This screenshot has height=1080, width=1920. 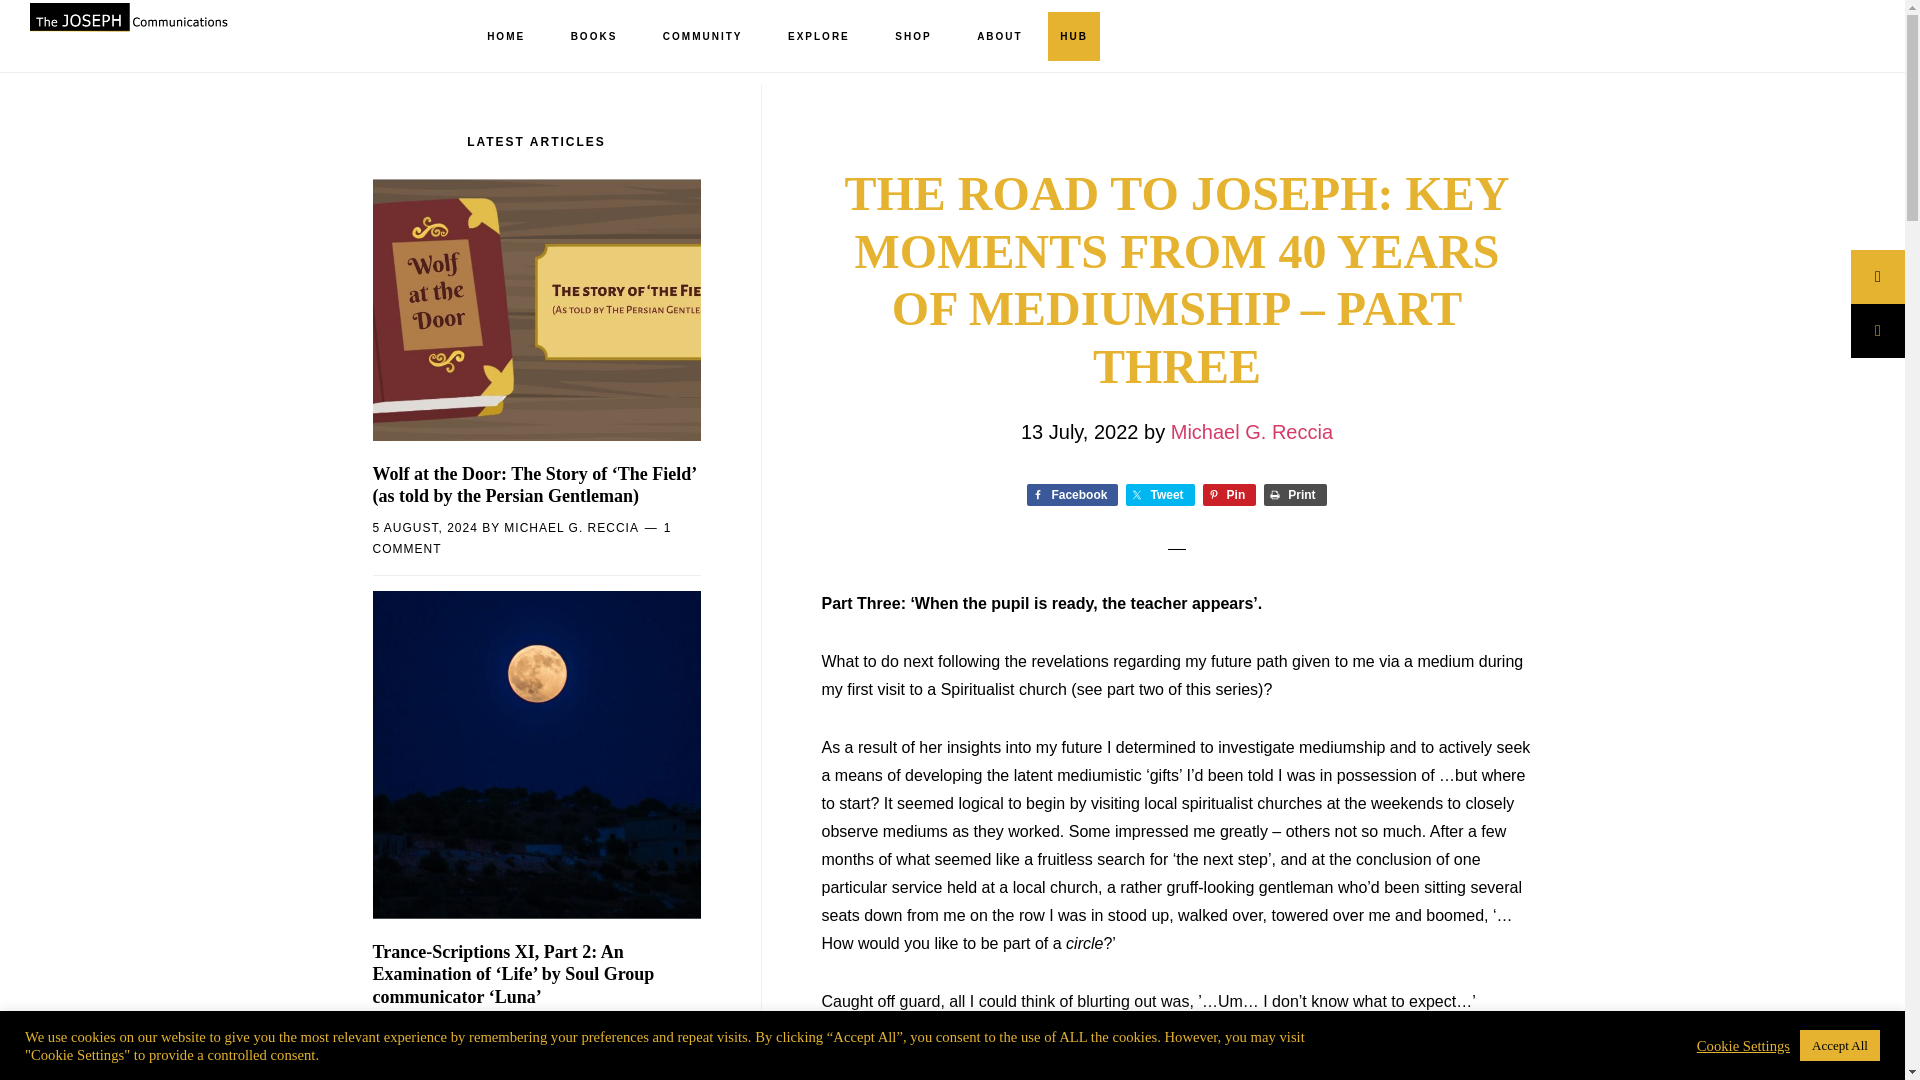 What do you see at coordinates (818, 37) in the screenshot?
I see `EXPLORE` at bounding box center [818, 37].